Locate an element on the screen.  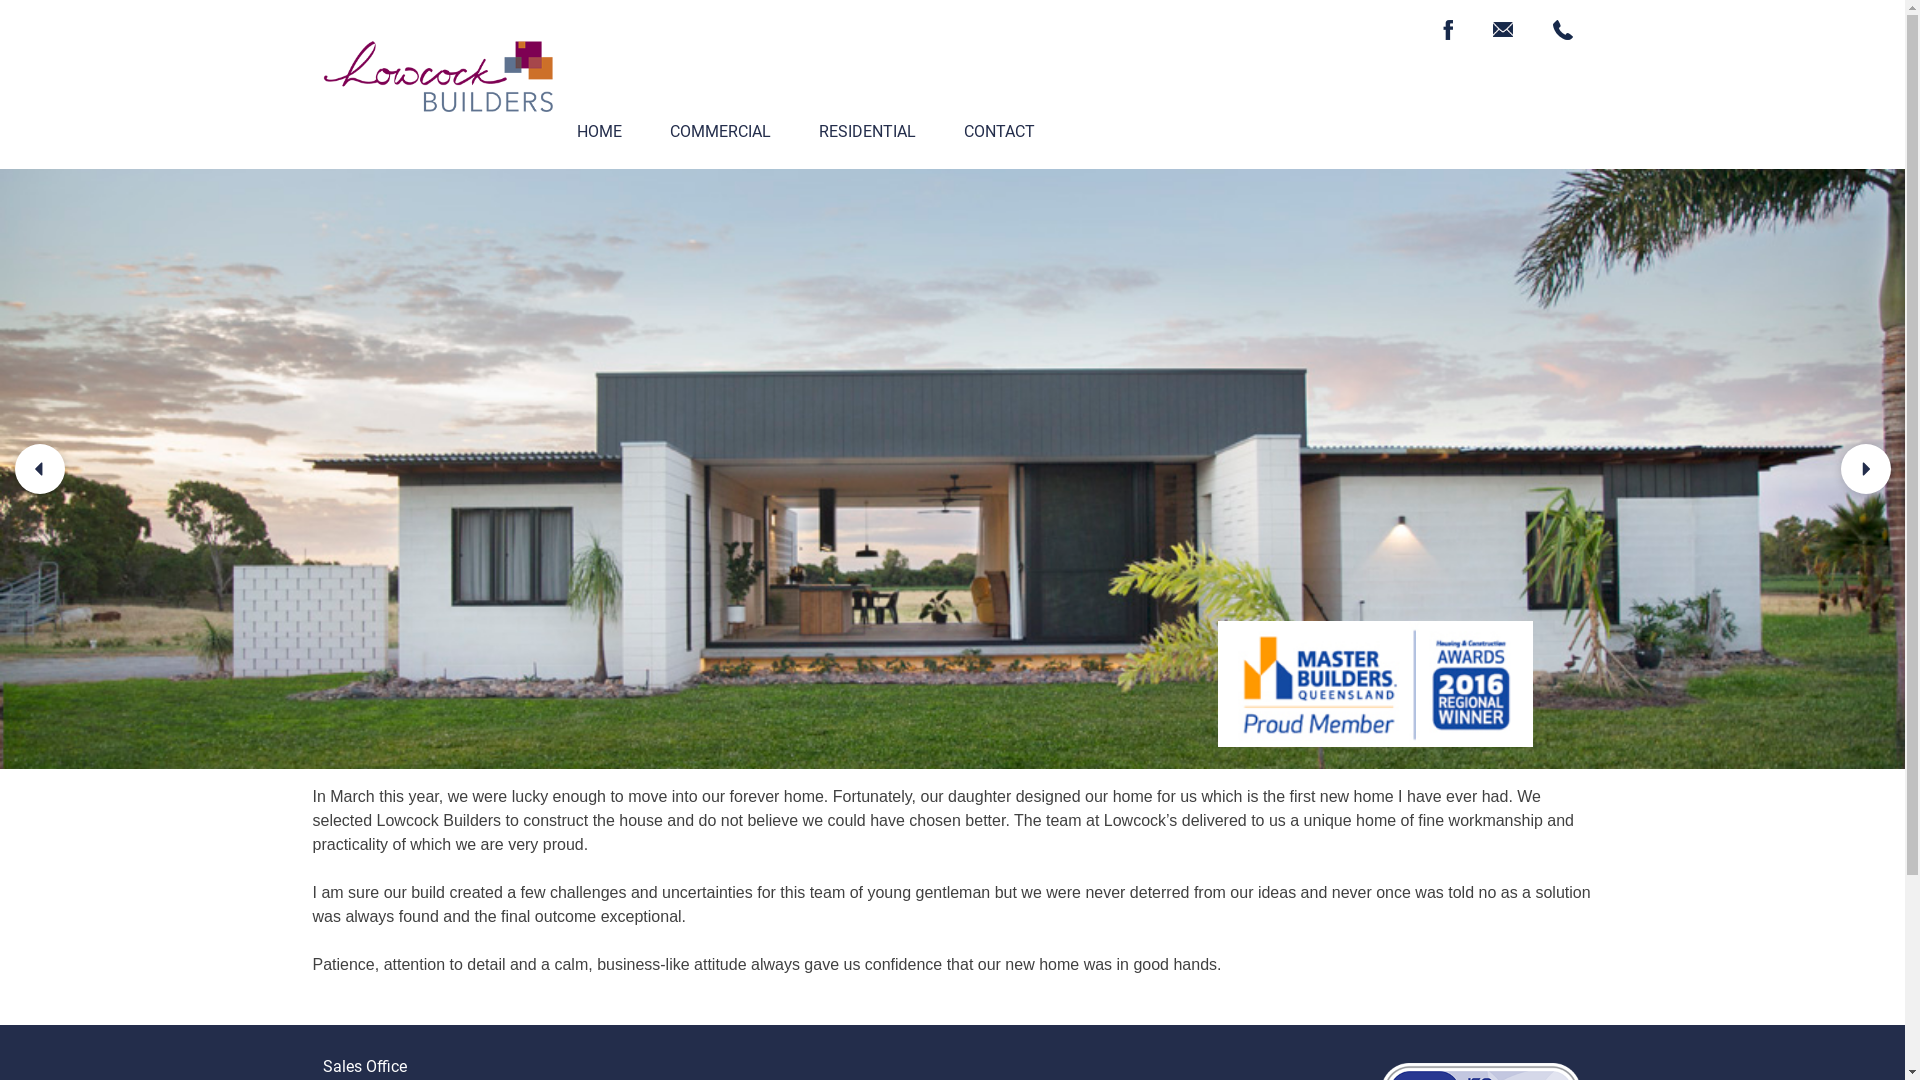
07 4785 0611 is located at coordinates (1562, 30).